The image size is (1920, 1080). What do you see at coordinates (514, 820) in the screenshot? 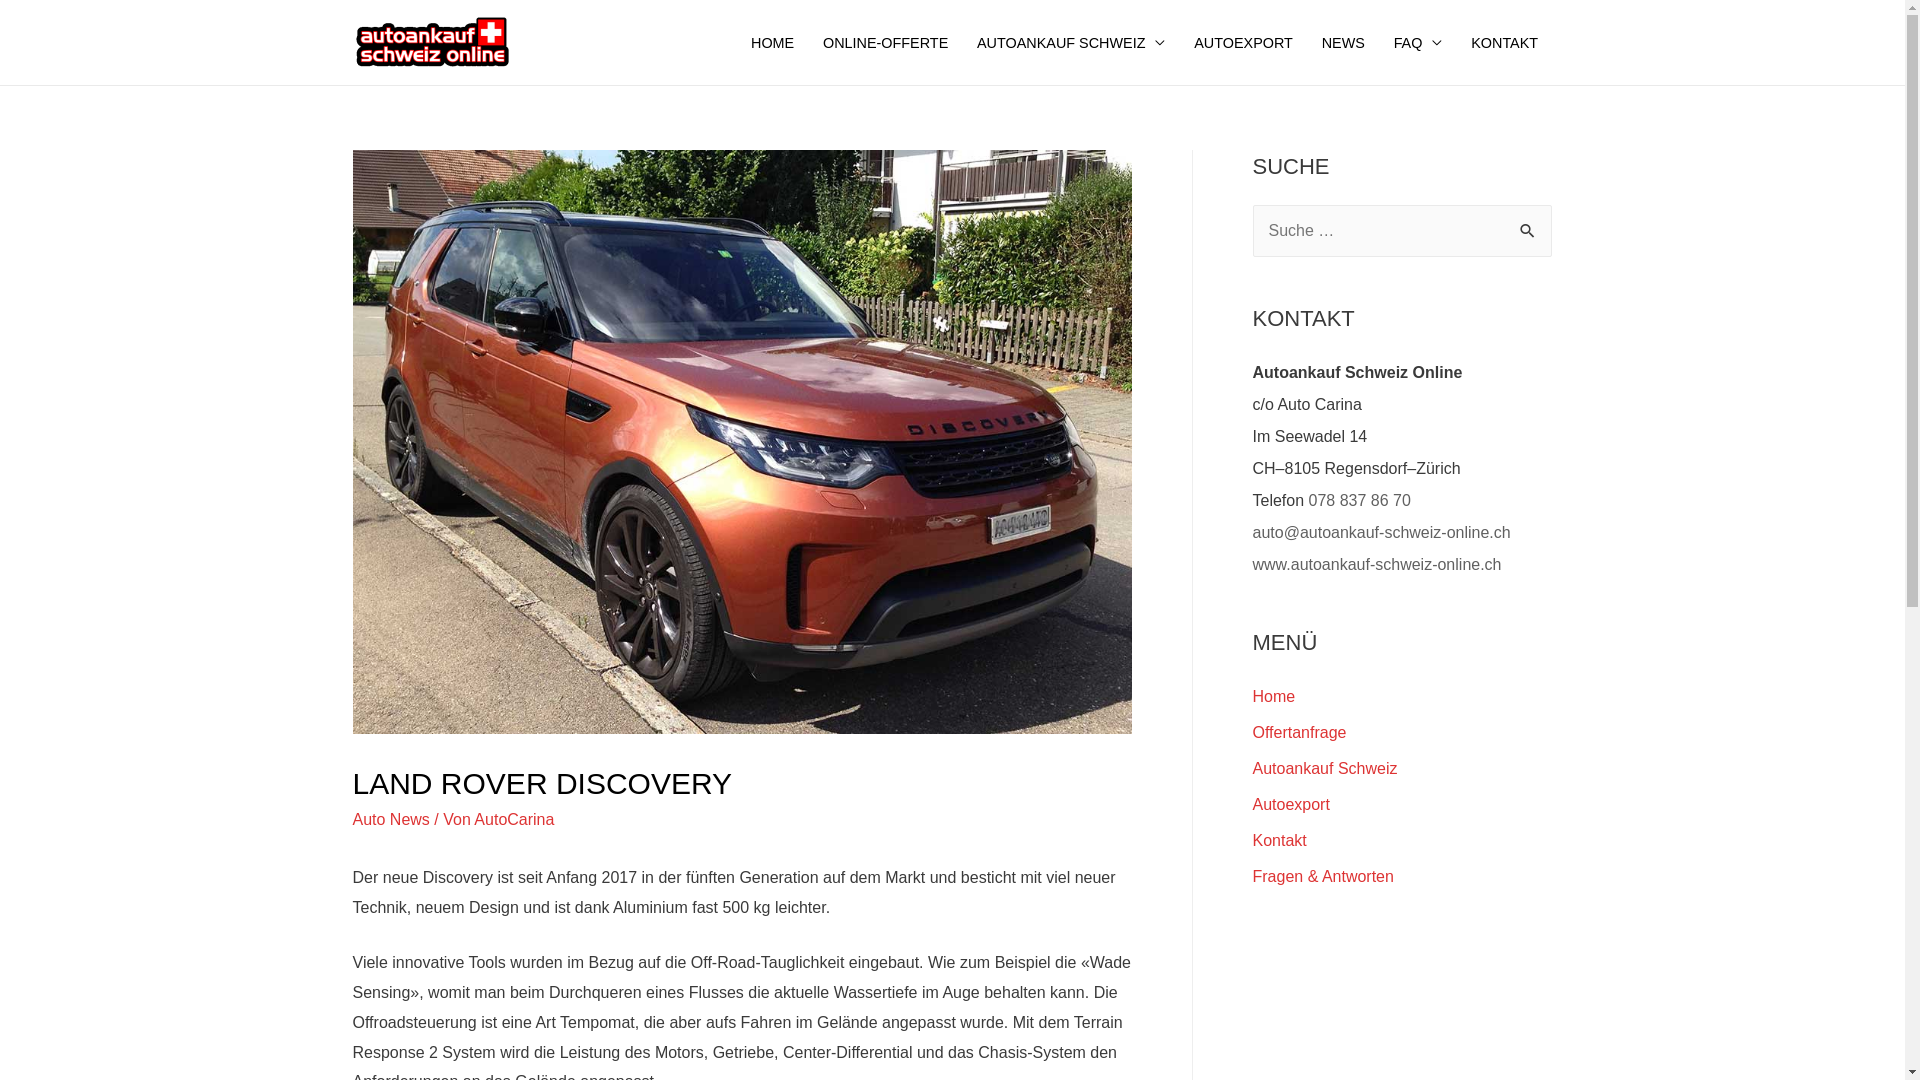
I see `AutoCarina` at bounding box center [514, 820].